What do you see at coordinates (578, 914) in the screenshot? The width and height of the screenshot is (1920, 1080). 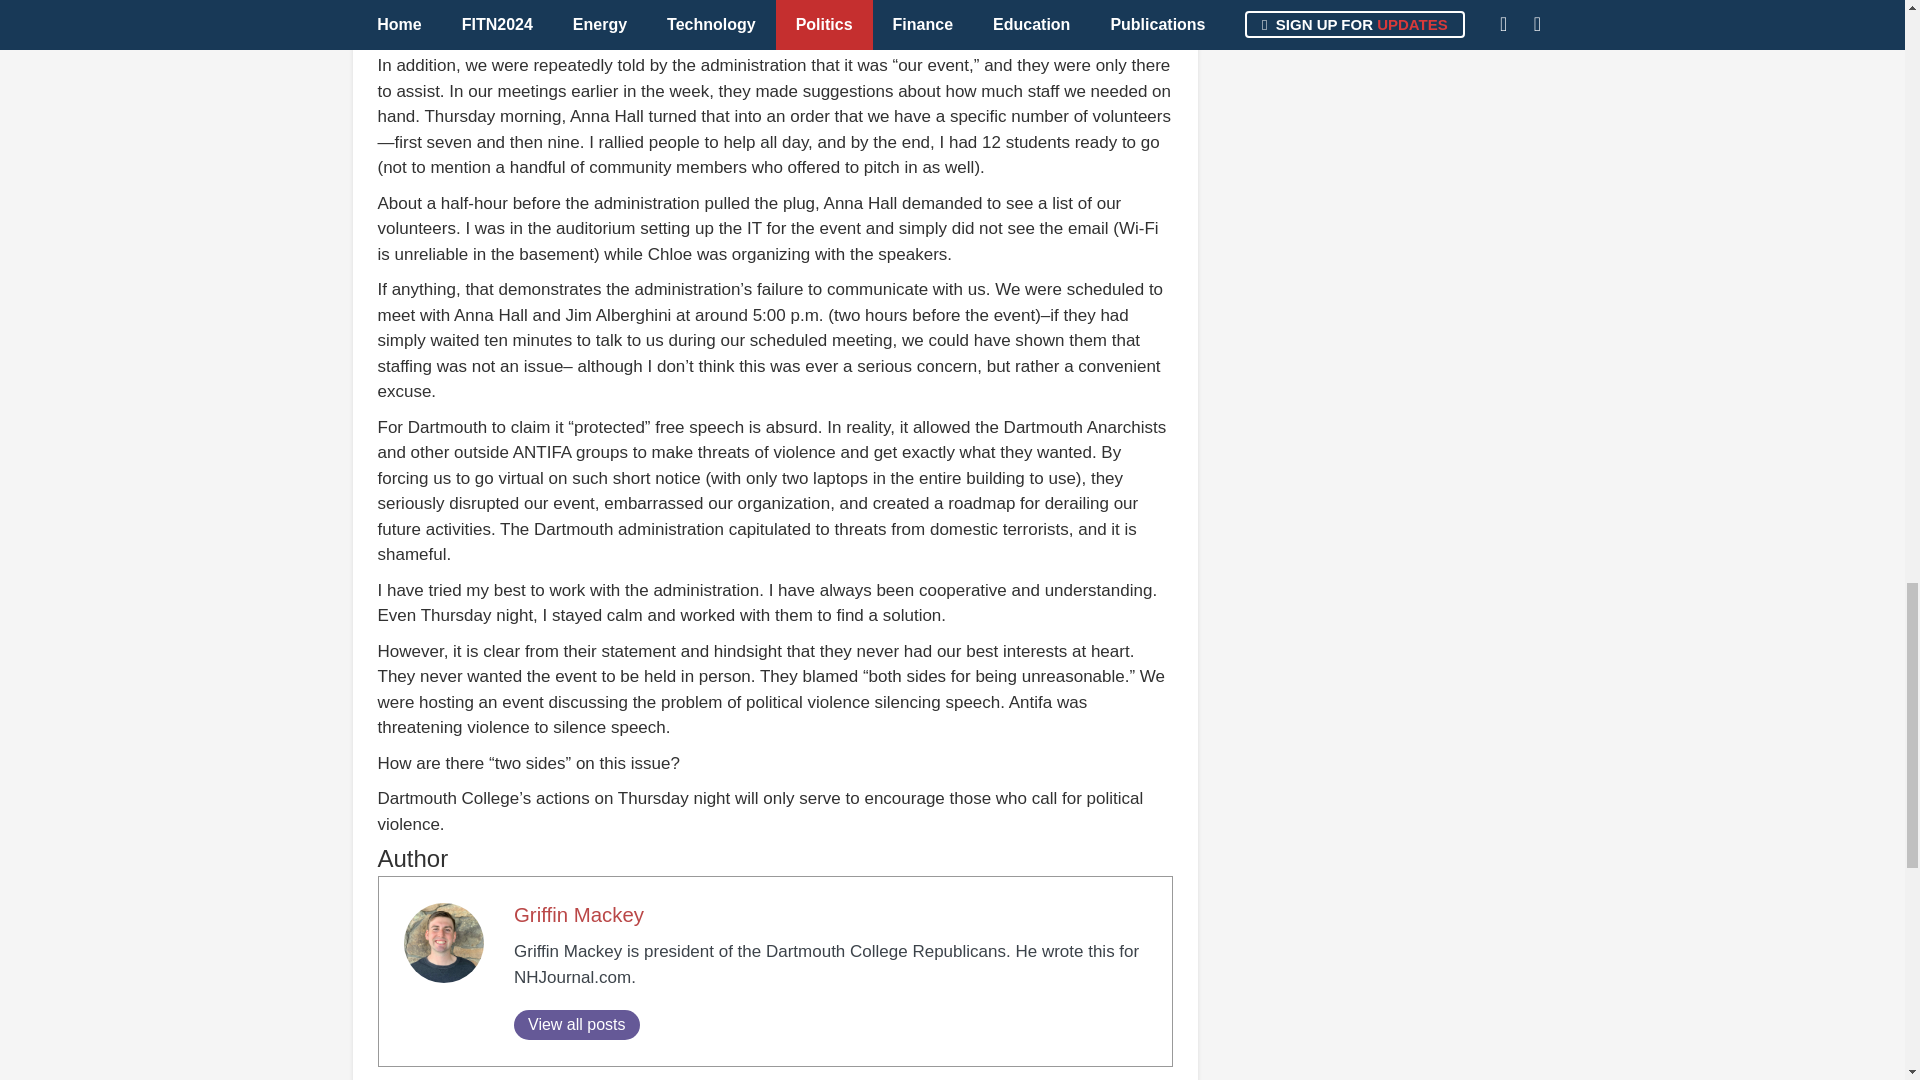 I see `Griffin Mackey` at bounding box center [578, 914].